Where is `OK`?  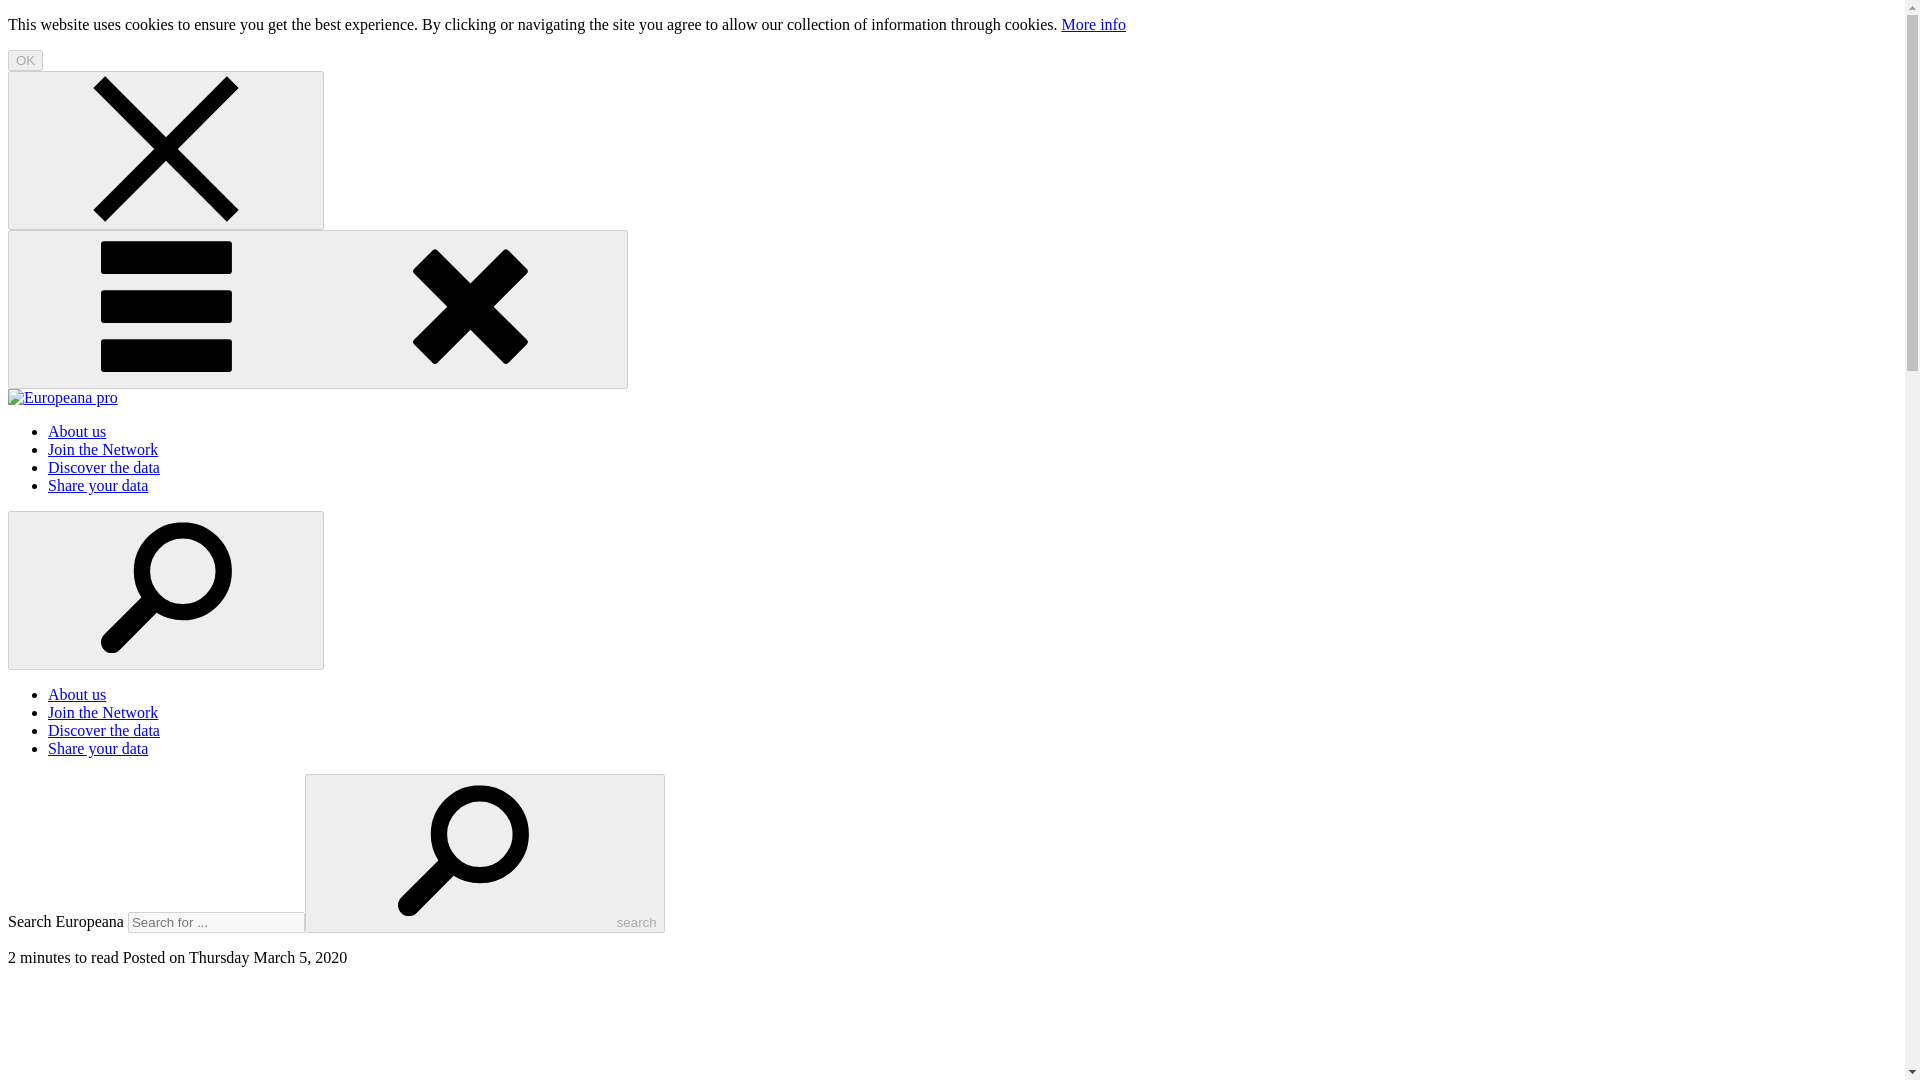 OK is located at coordinates (24, 60).